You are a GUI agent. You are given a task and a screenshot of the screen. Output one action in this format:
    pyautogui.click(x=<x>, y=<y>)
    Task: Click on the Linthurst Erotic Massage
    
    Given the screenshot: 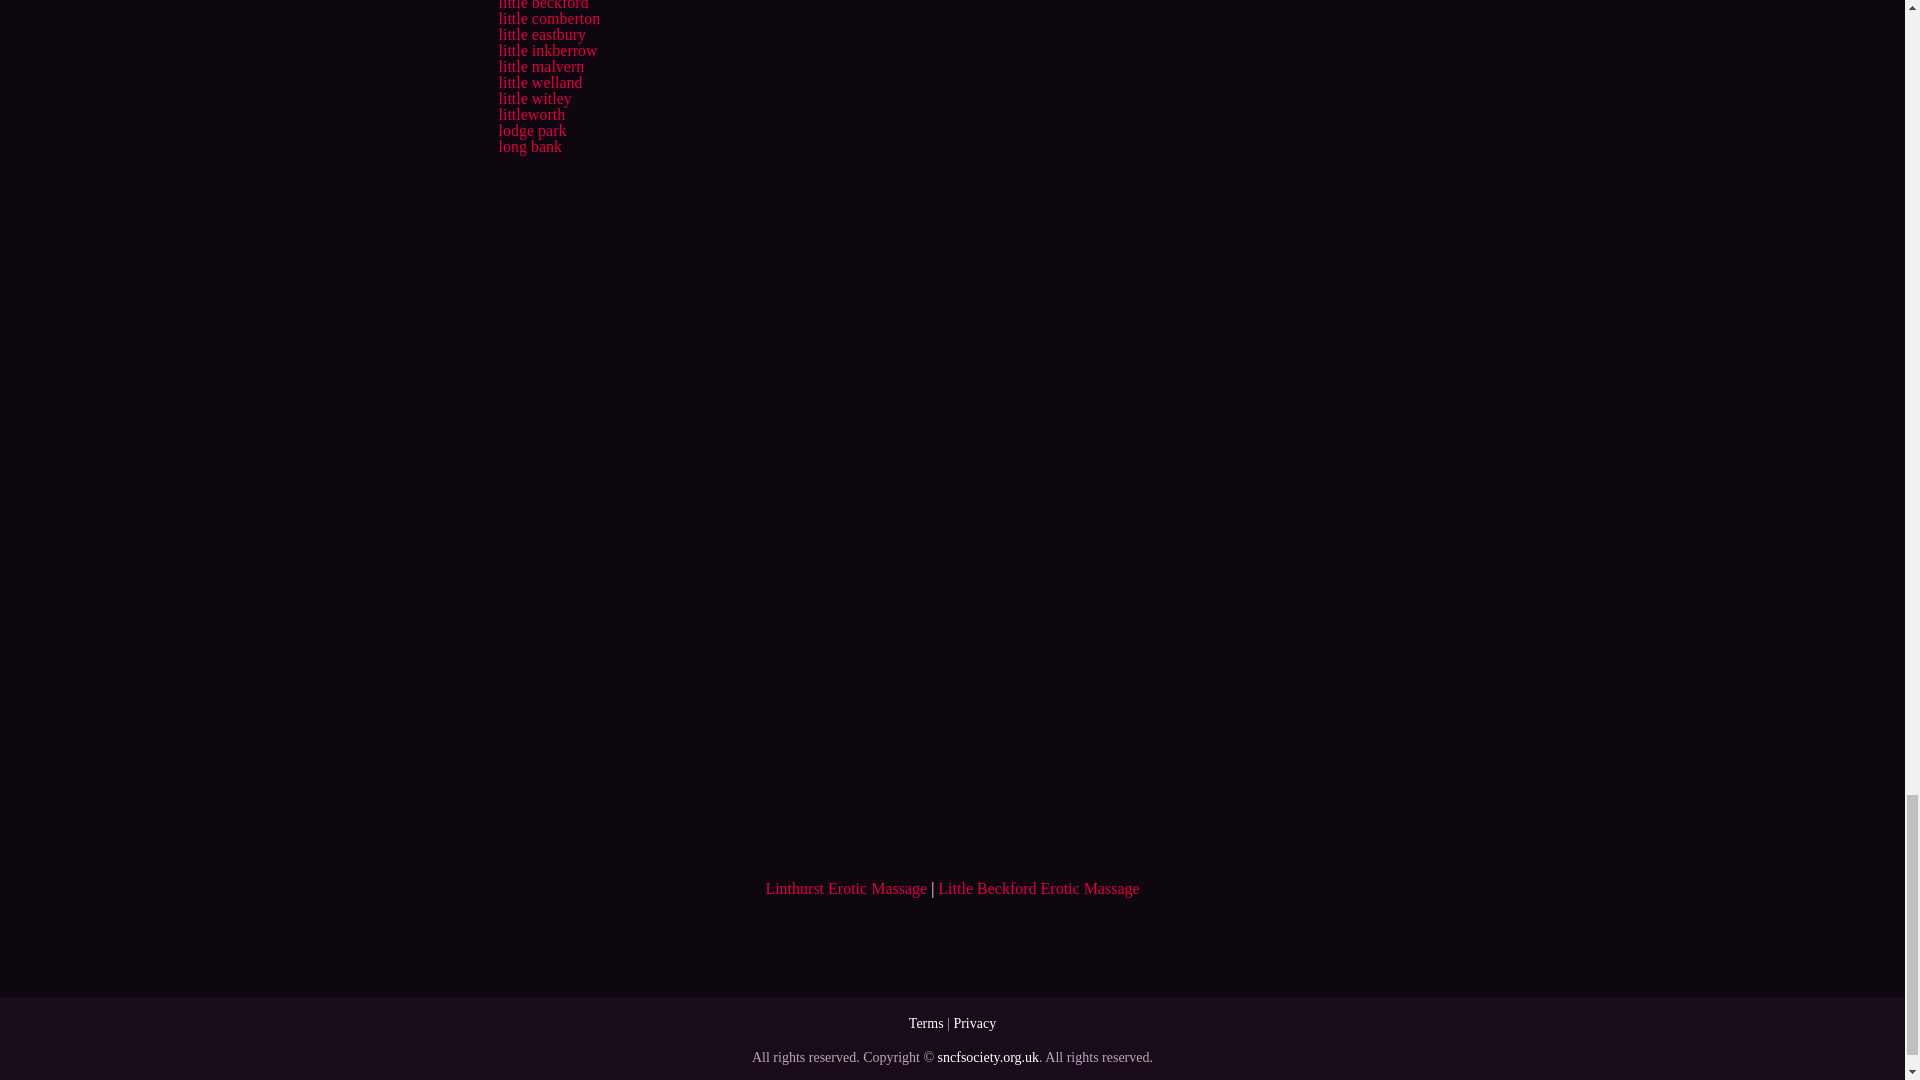 What is the action you would take?
    pyautogui.click(x=846, y=888)
    